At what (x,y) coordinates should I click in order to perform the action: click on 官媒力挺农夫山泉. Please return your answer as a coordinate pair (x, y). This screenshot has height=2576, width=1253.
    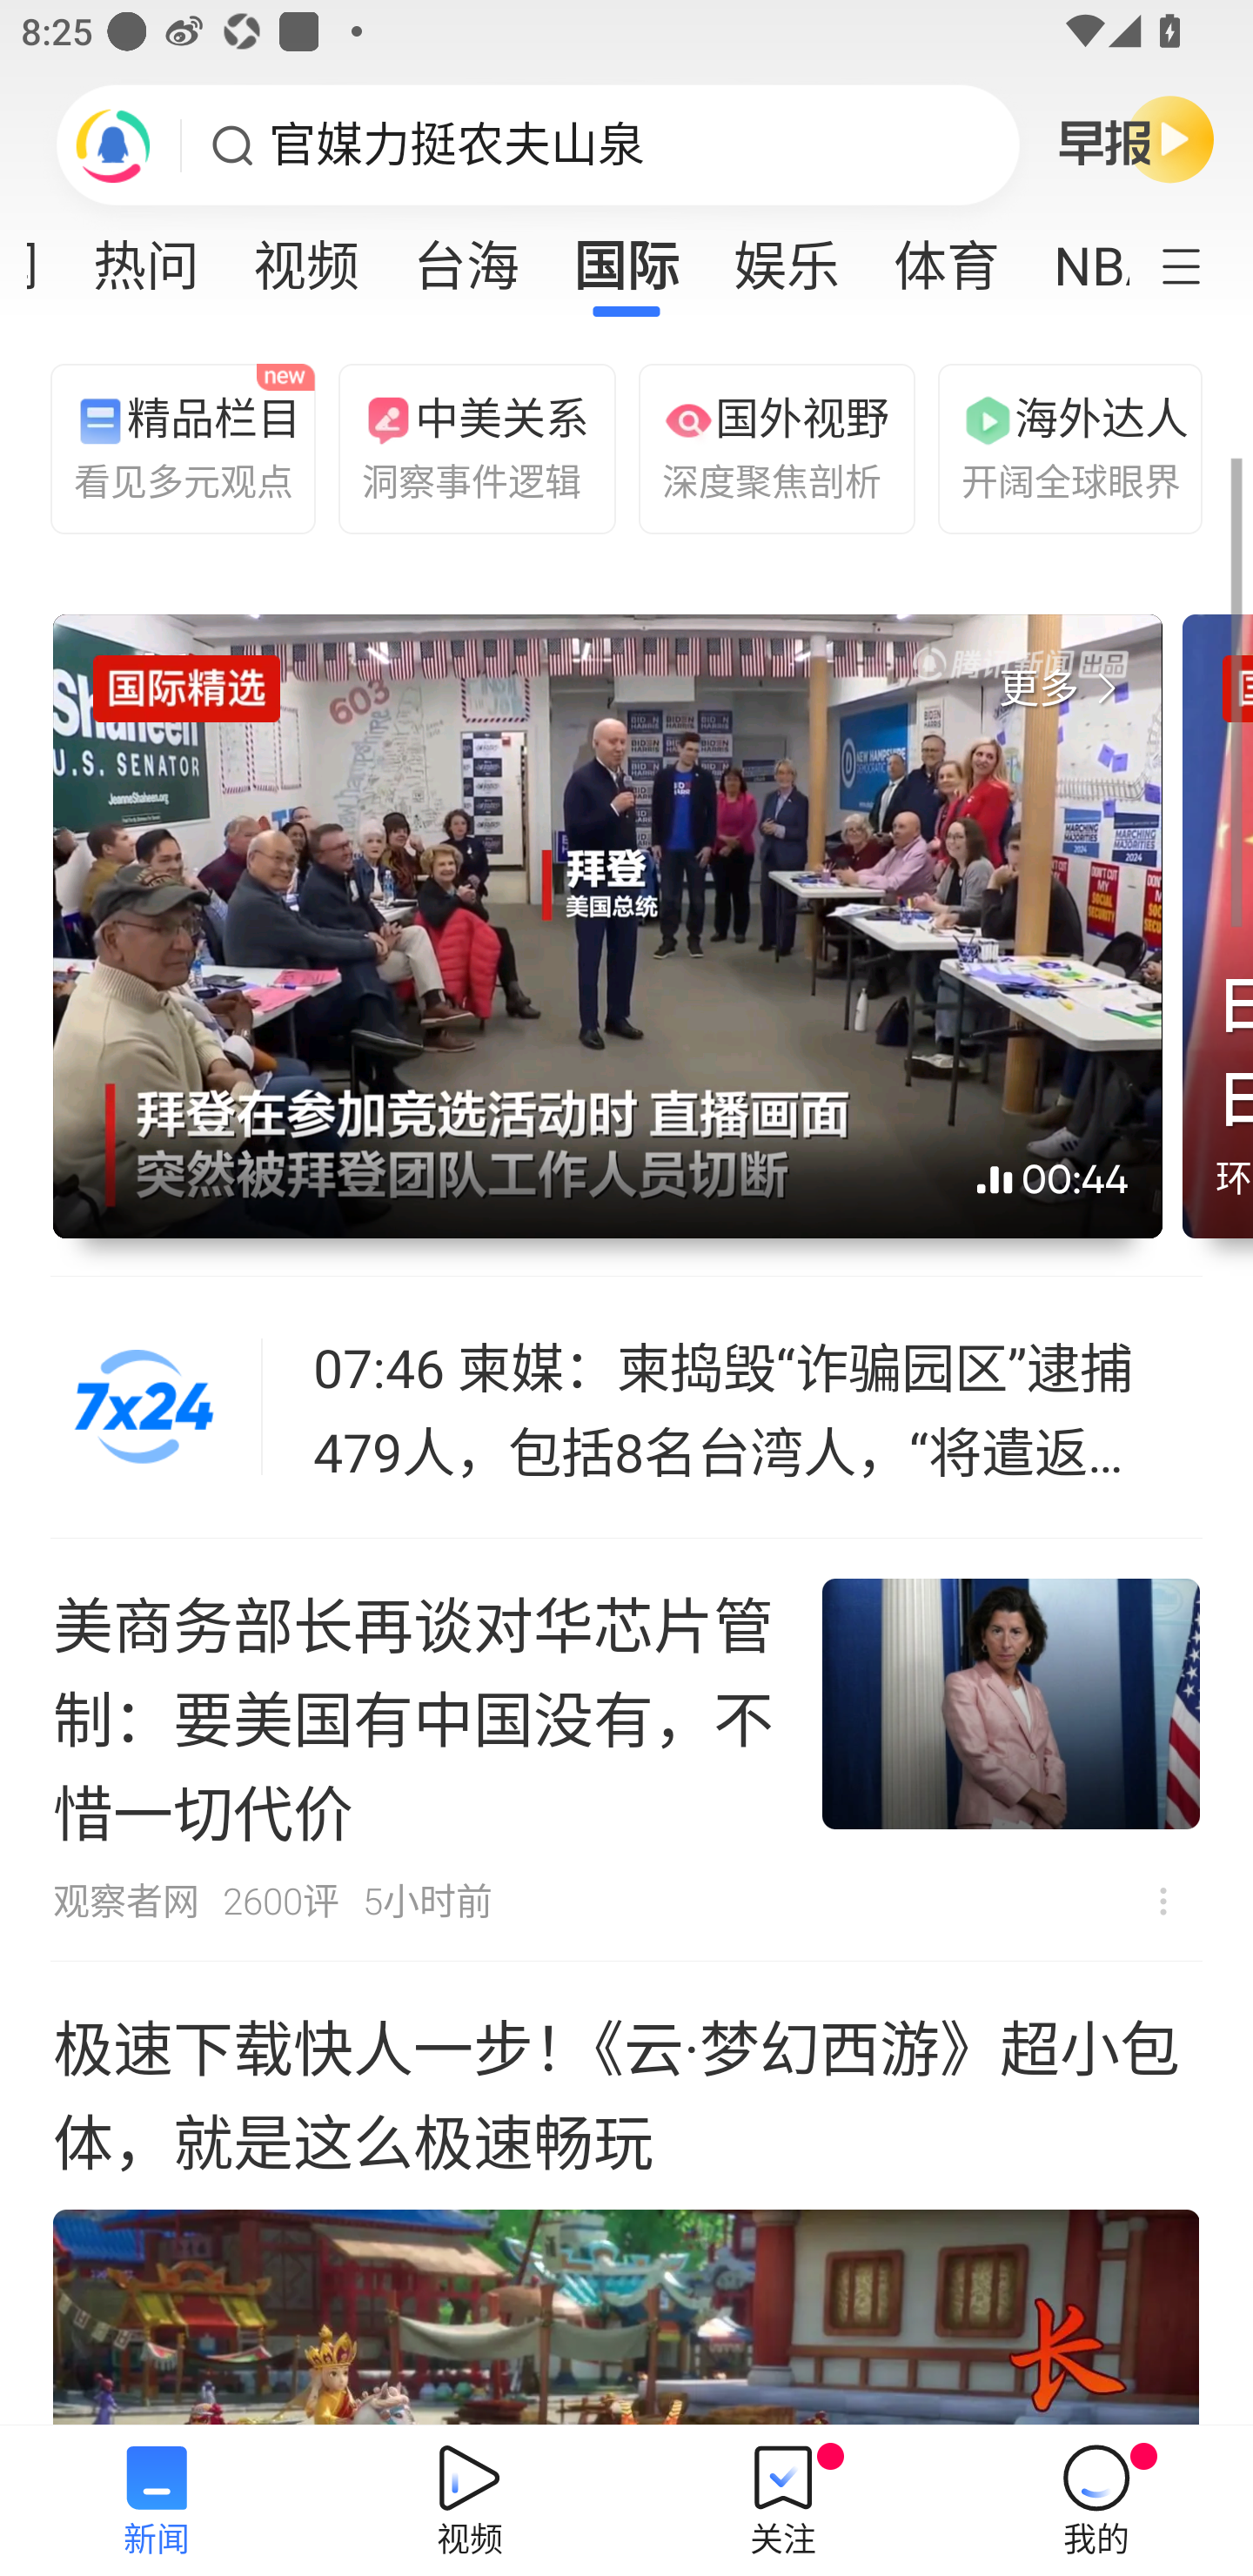
    Looking at the image, I should click on (457, 145).